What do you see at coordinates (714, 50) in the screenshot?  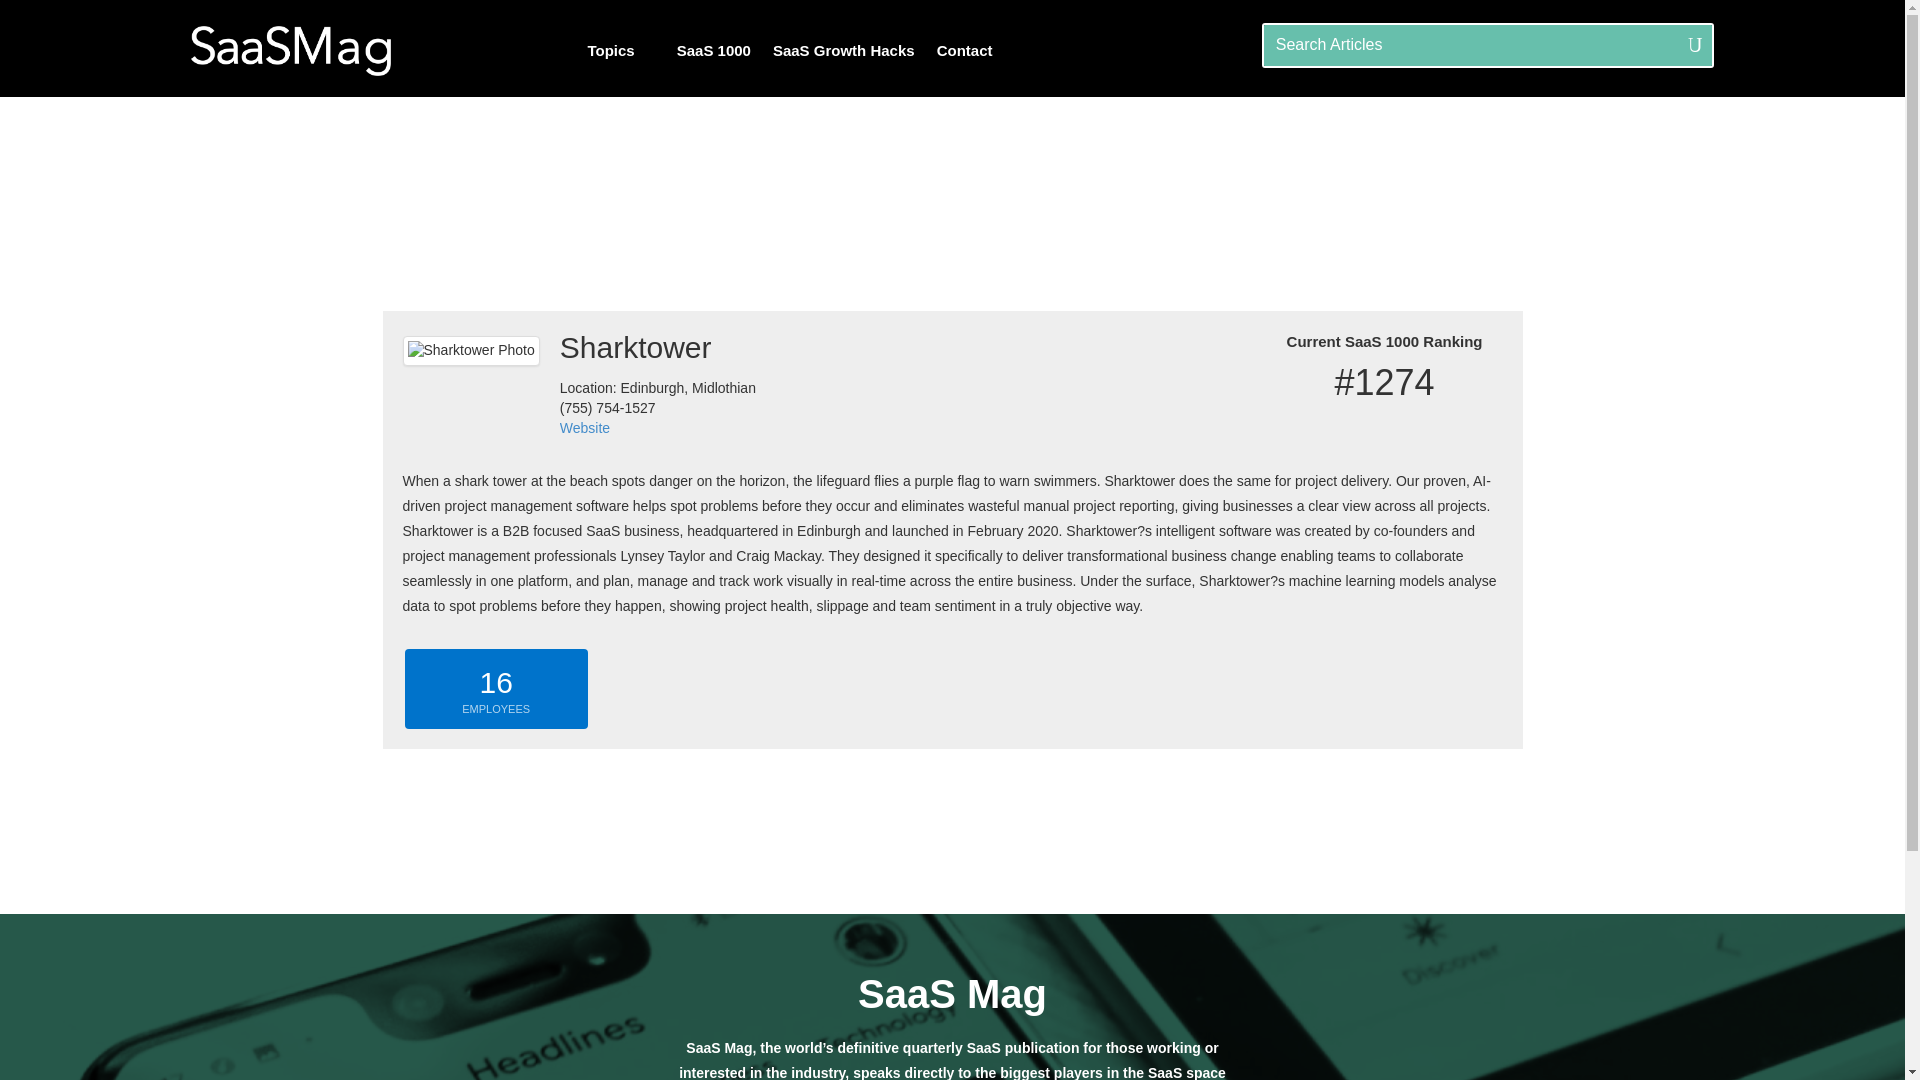 I see `SaaS 1000` at bounding box center [714, 50].